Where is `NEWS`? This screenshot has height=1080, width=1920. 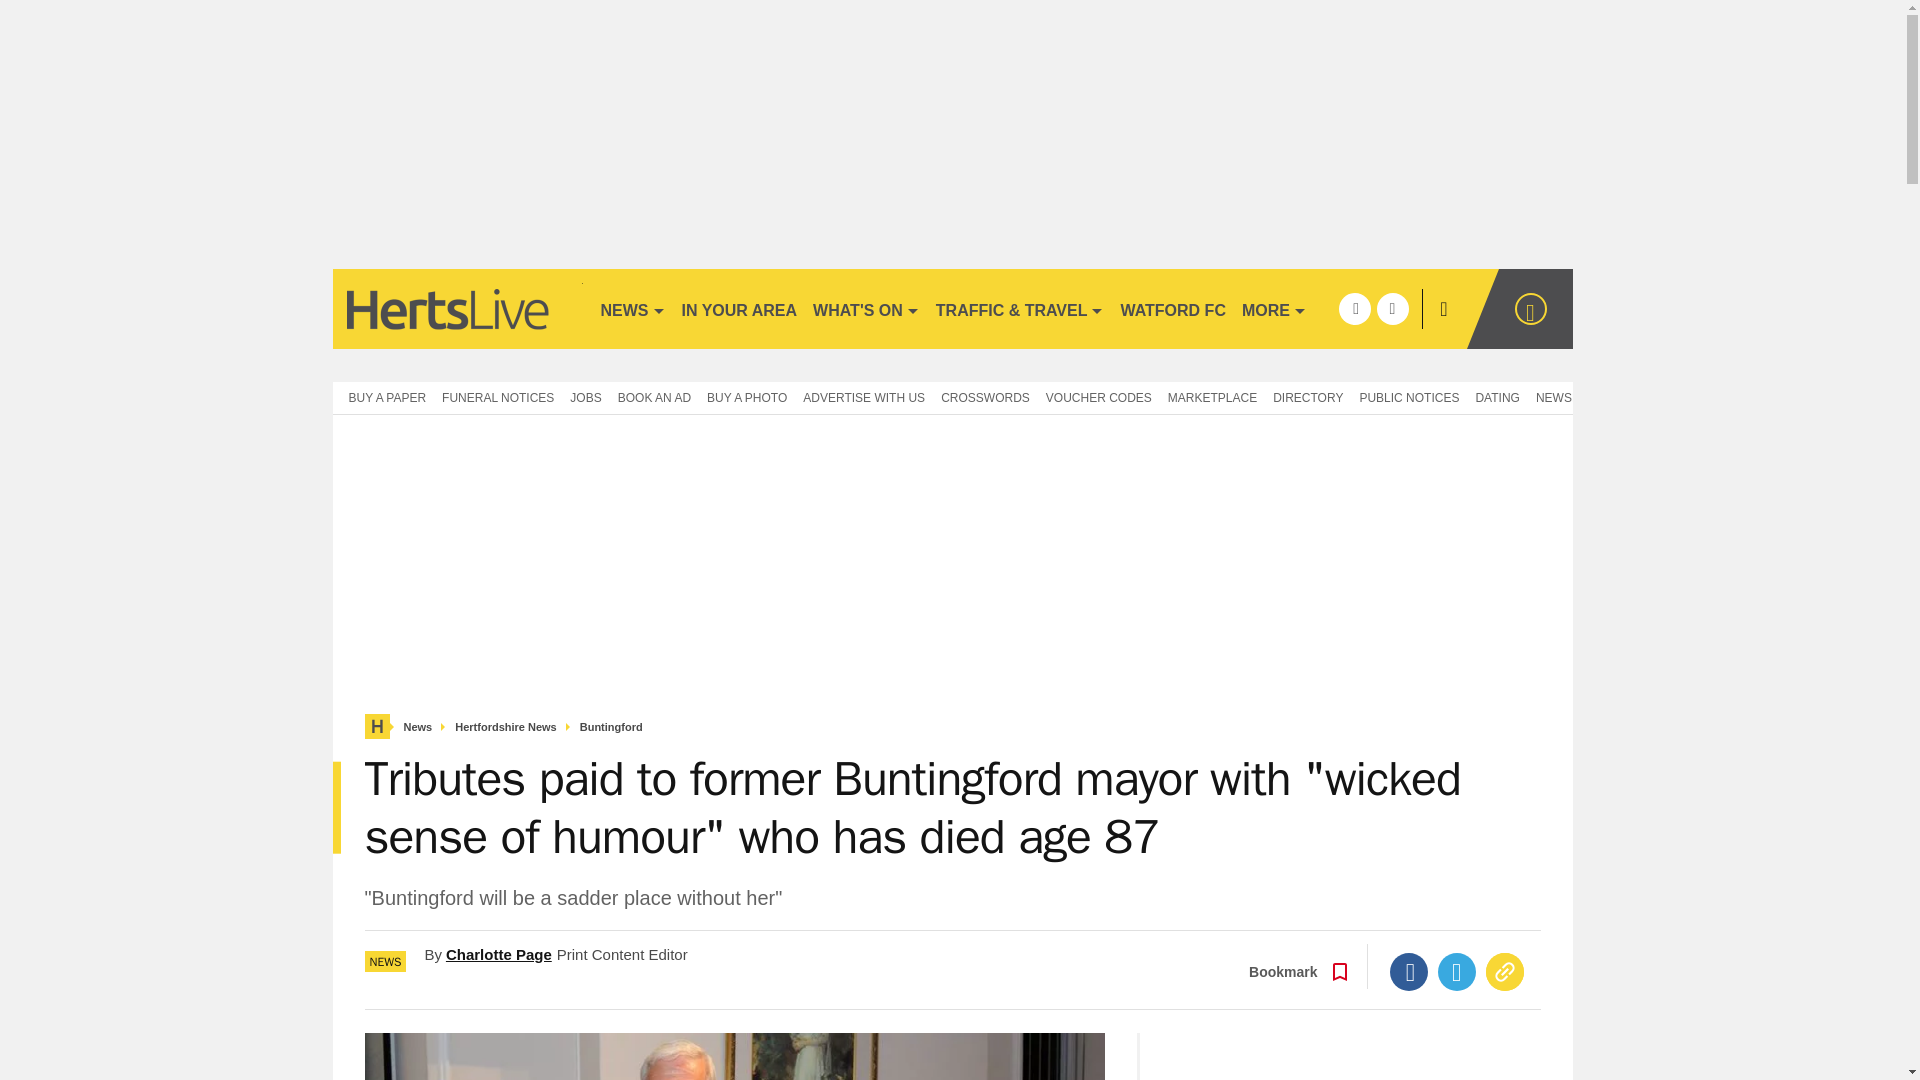
NEWS is located at coordinates (632, 308).